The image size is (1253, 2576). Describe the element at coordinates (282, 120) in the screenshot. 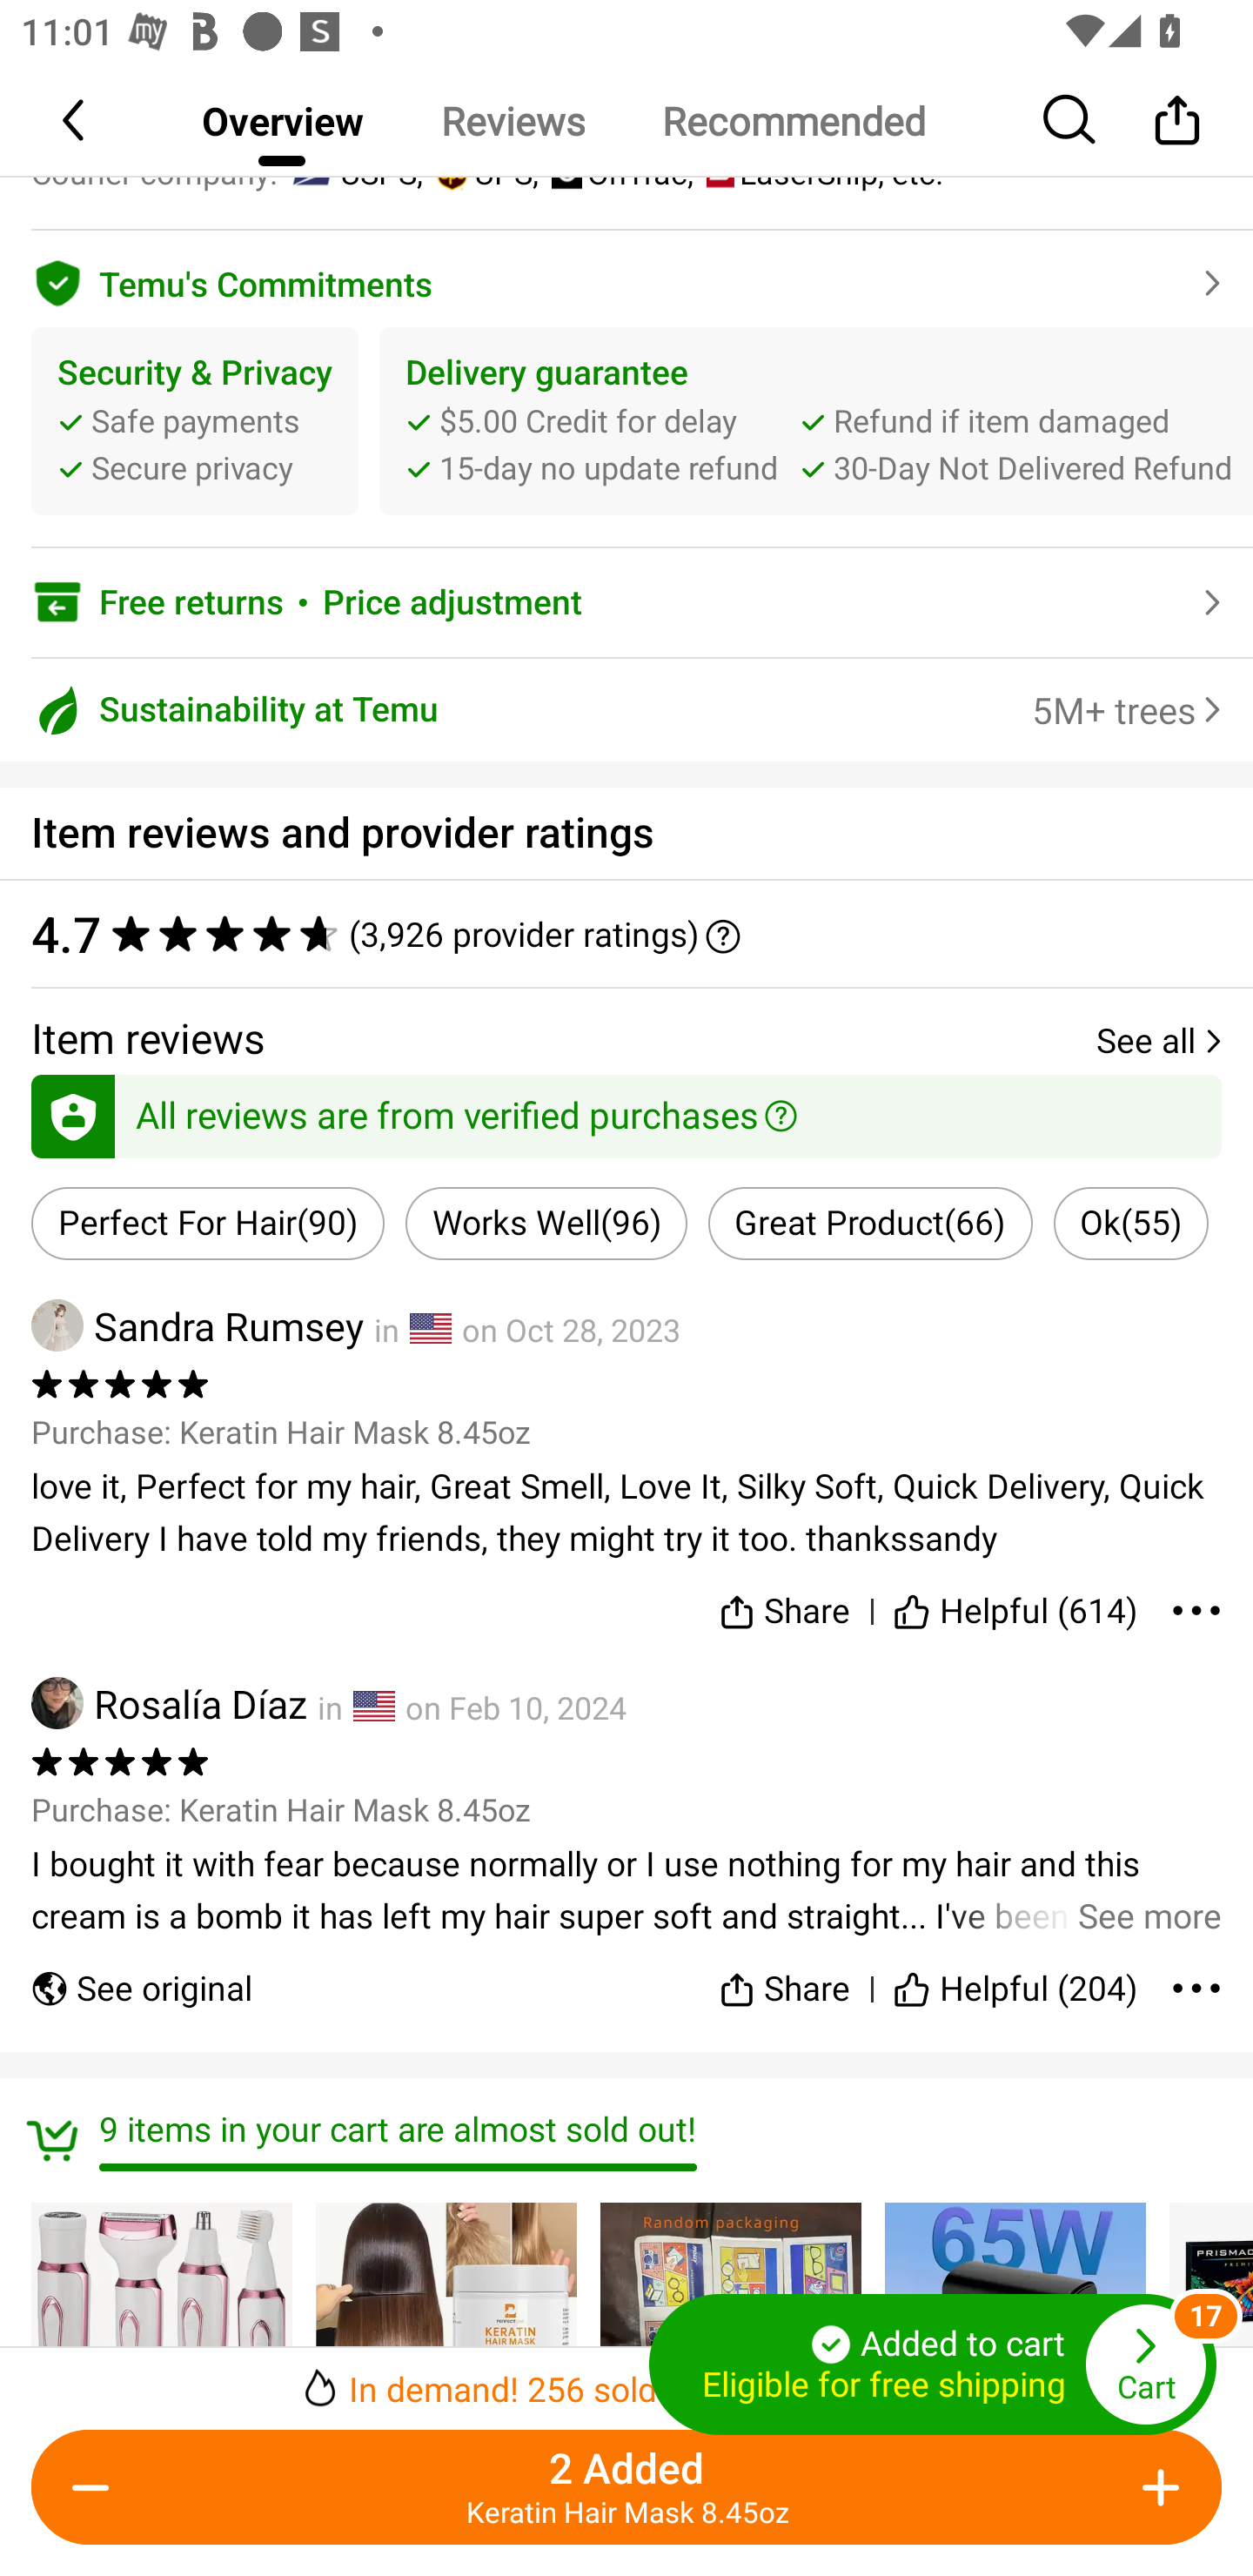

I see `Overview` at that location.